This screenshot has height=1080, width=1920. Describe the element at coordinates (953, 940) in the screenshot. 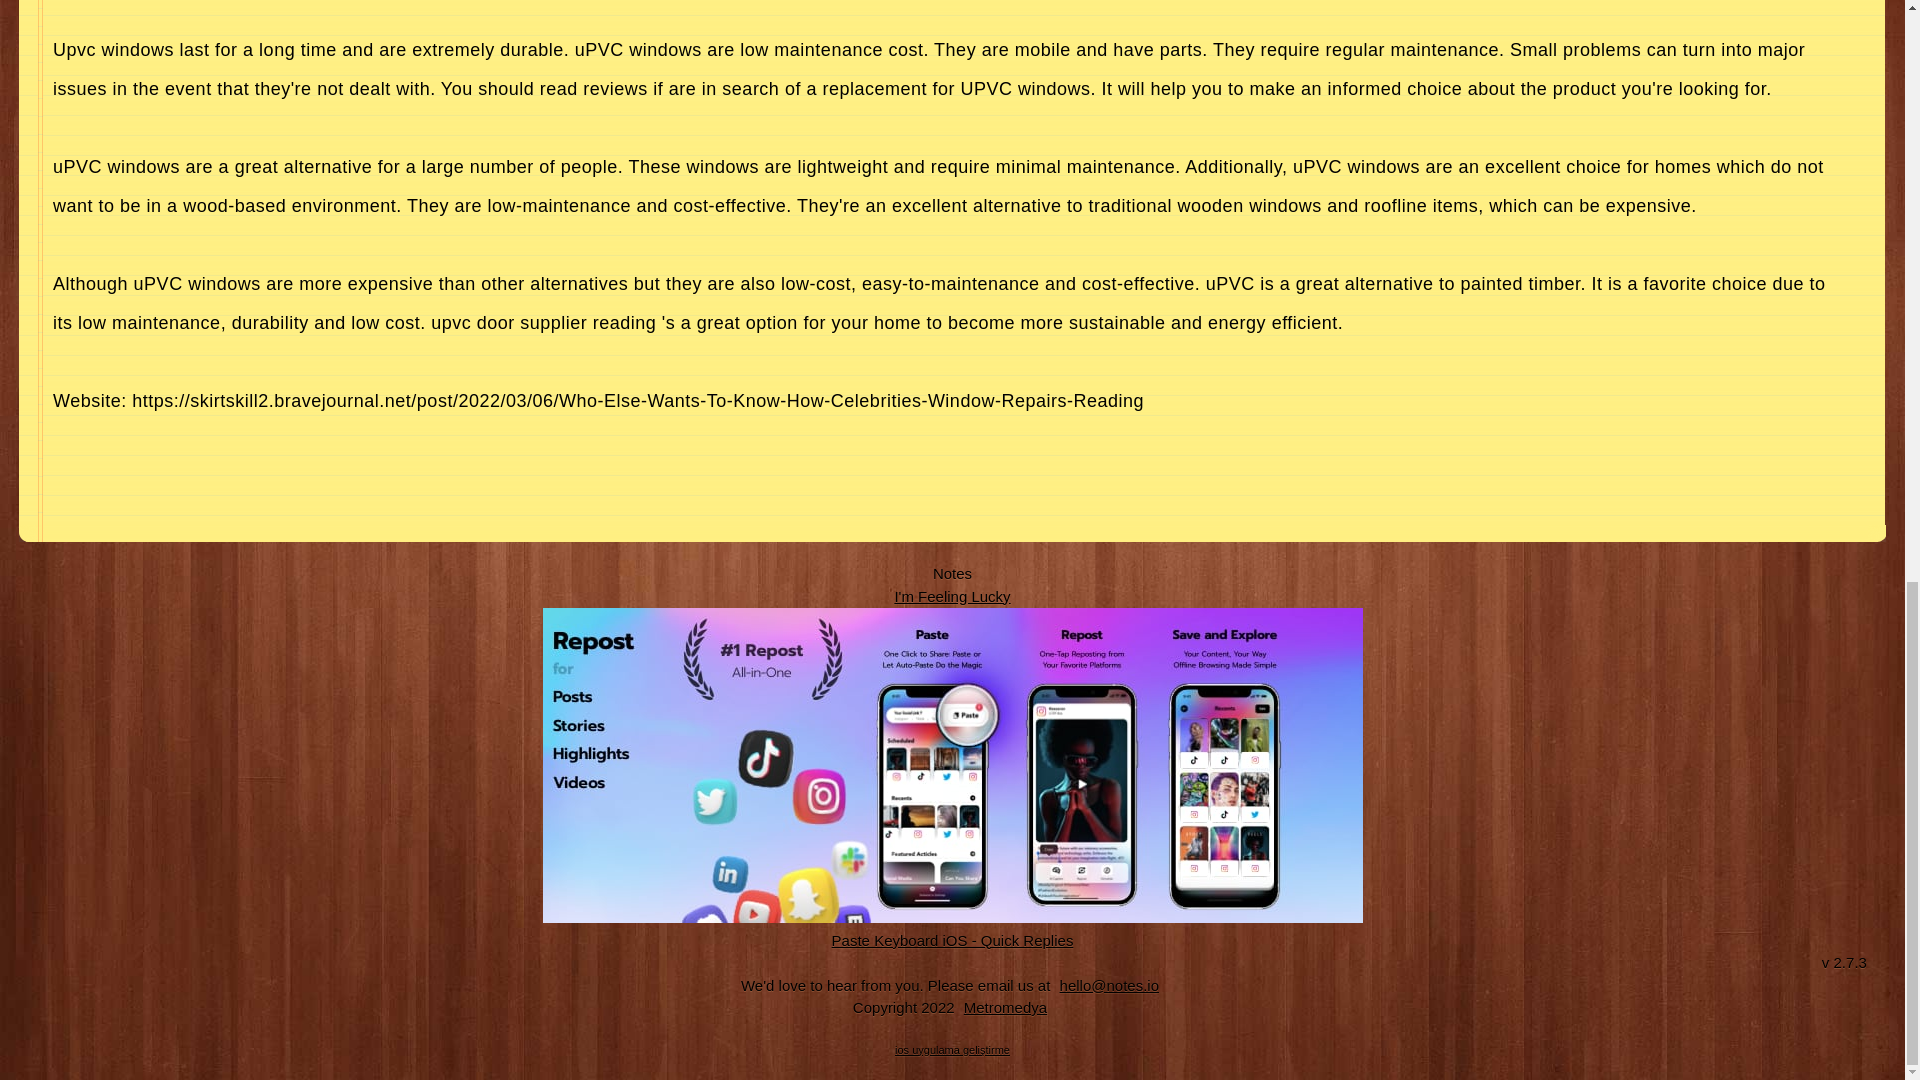

I see `Paste Keyboard iOS - Quick Replies` at that location.